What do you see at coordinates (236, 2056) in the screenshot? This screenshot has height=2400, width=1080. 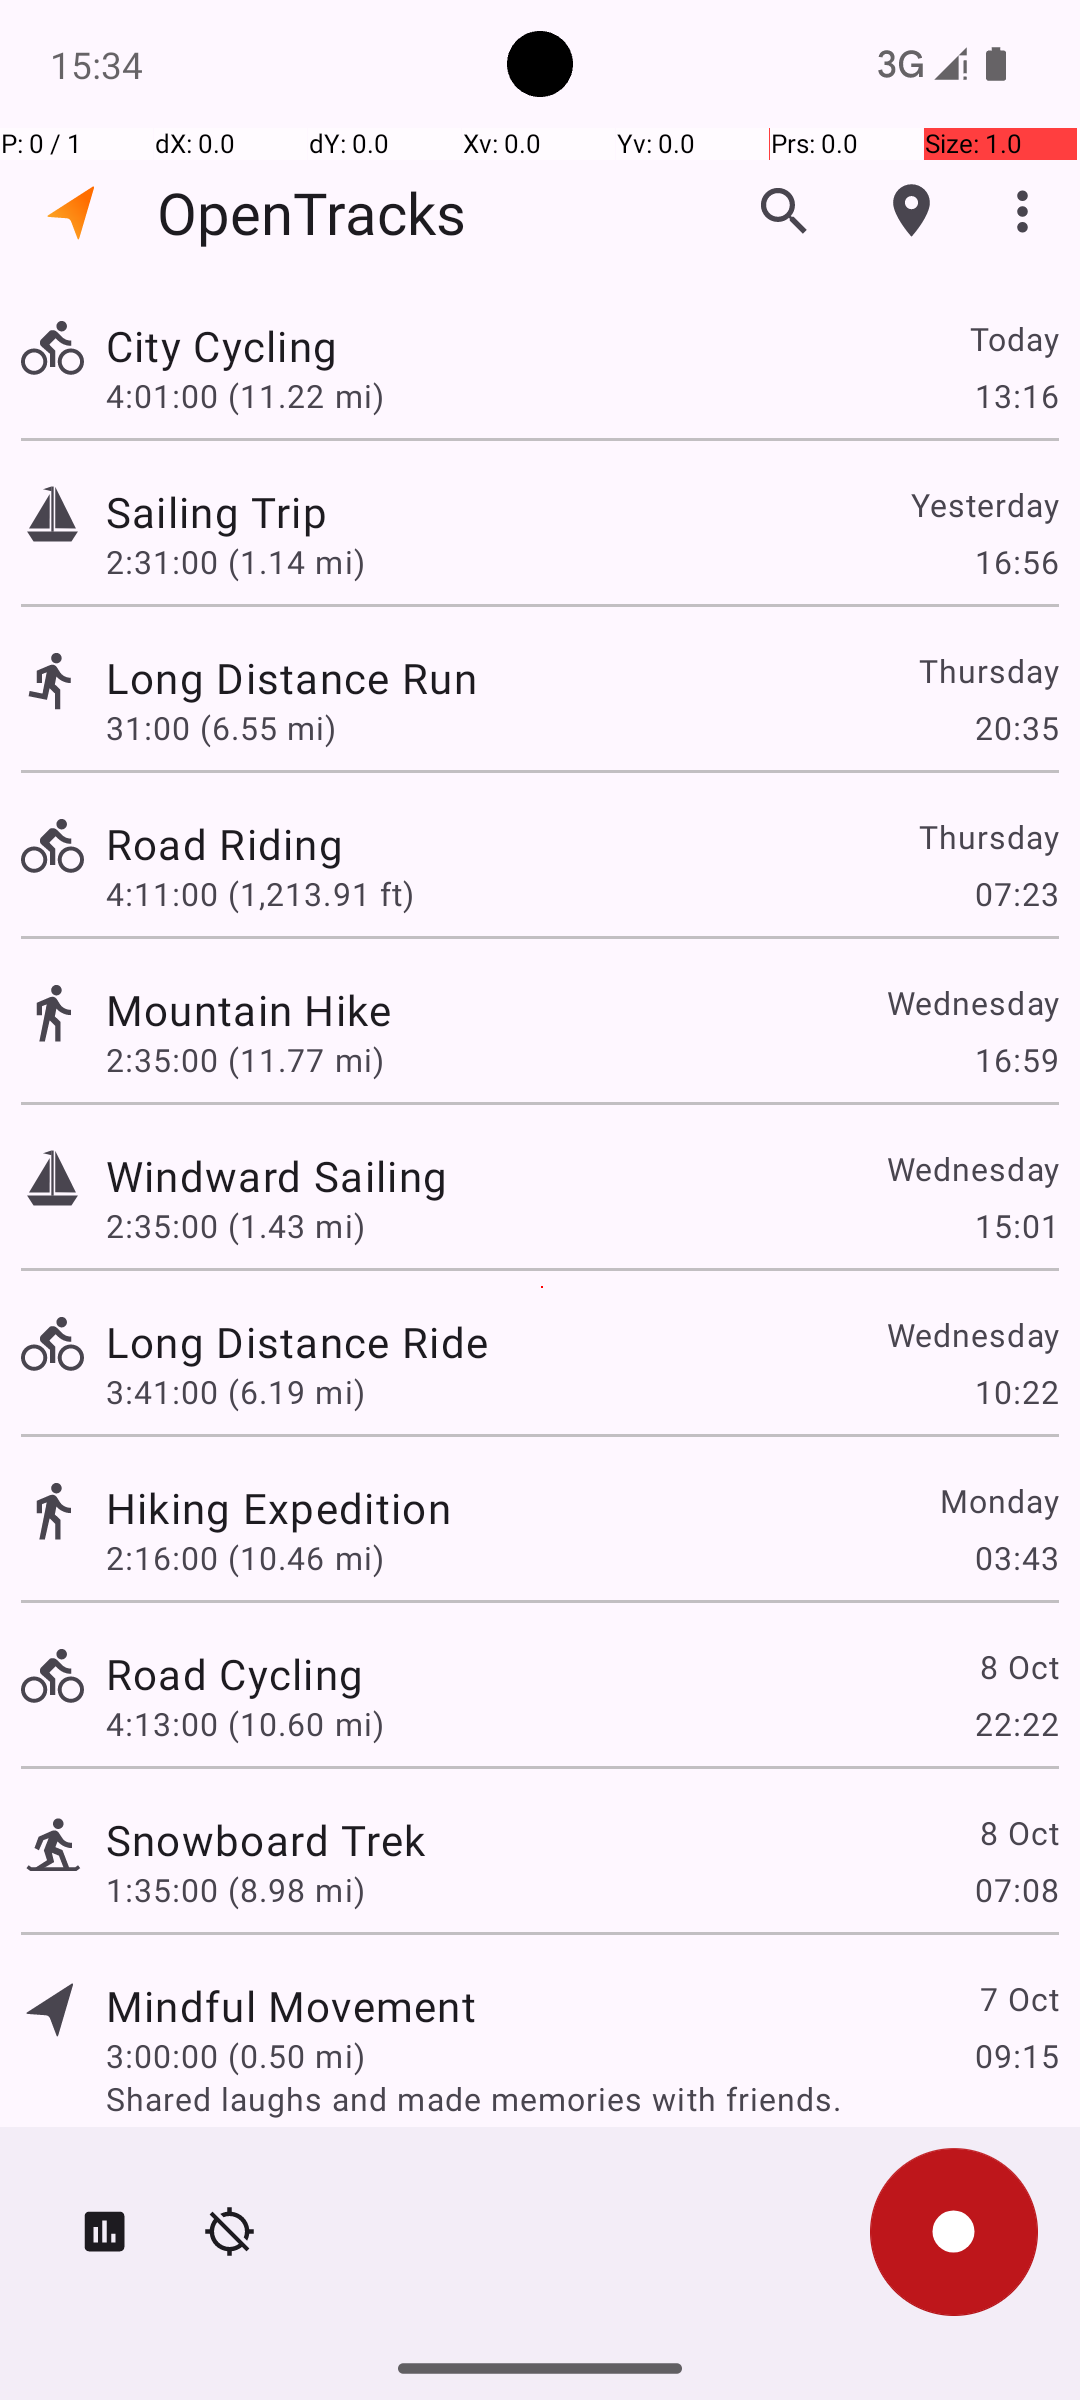 I see `3:00:00 (0.50 mi)` at bounding box center [236, 2056].